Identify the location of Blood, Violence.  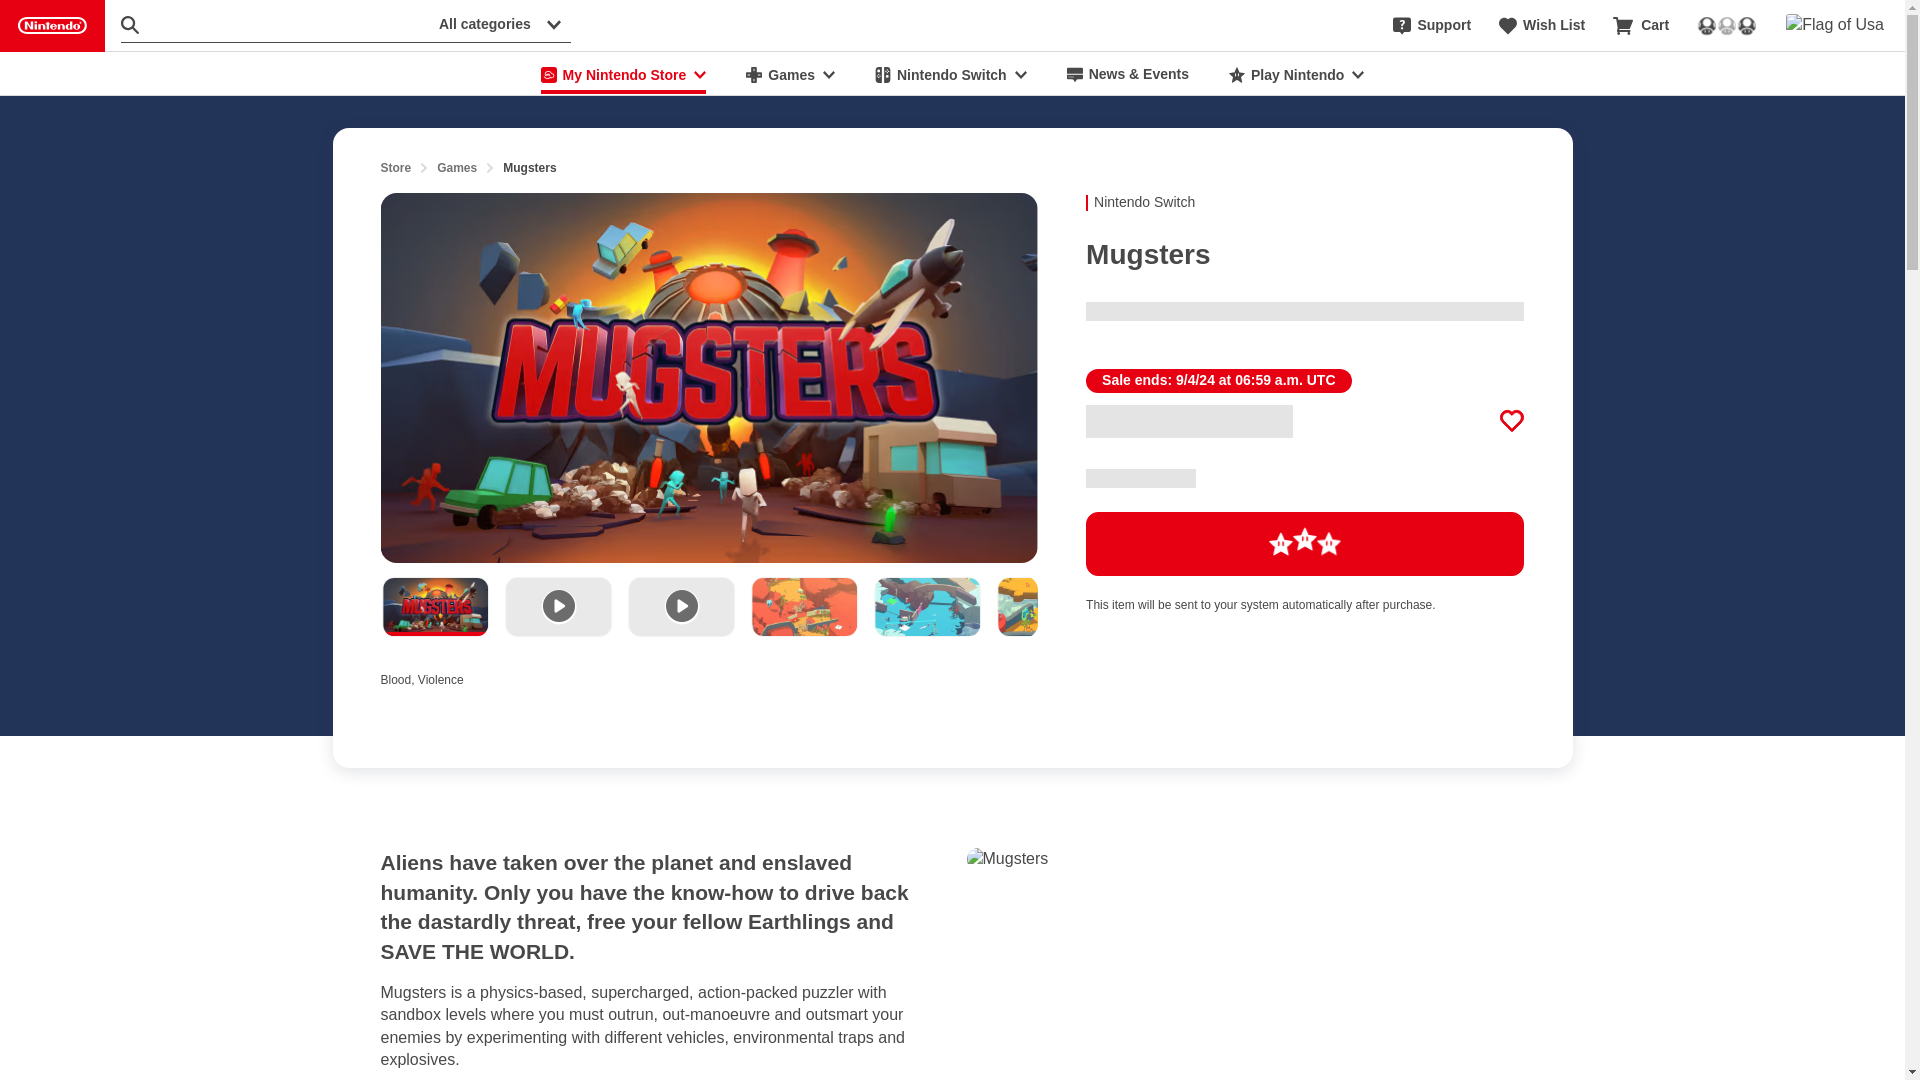
(440, 677).